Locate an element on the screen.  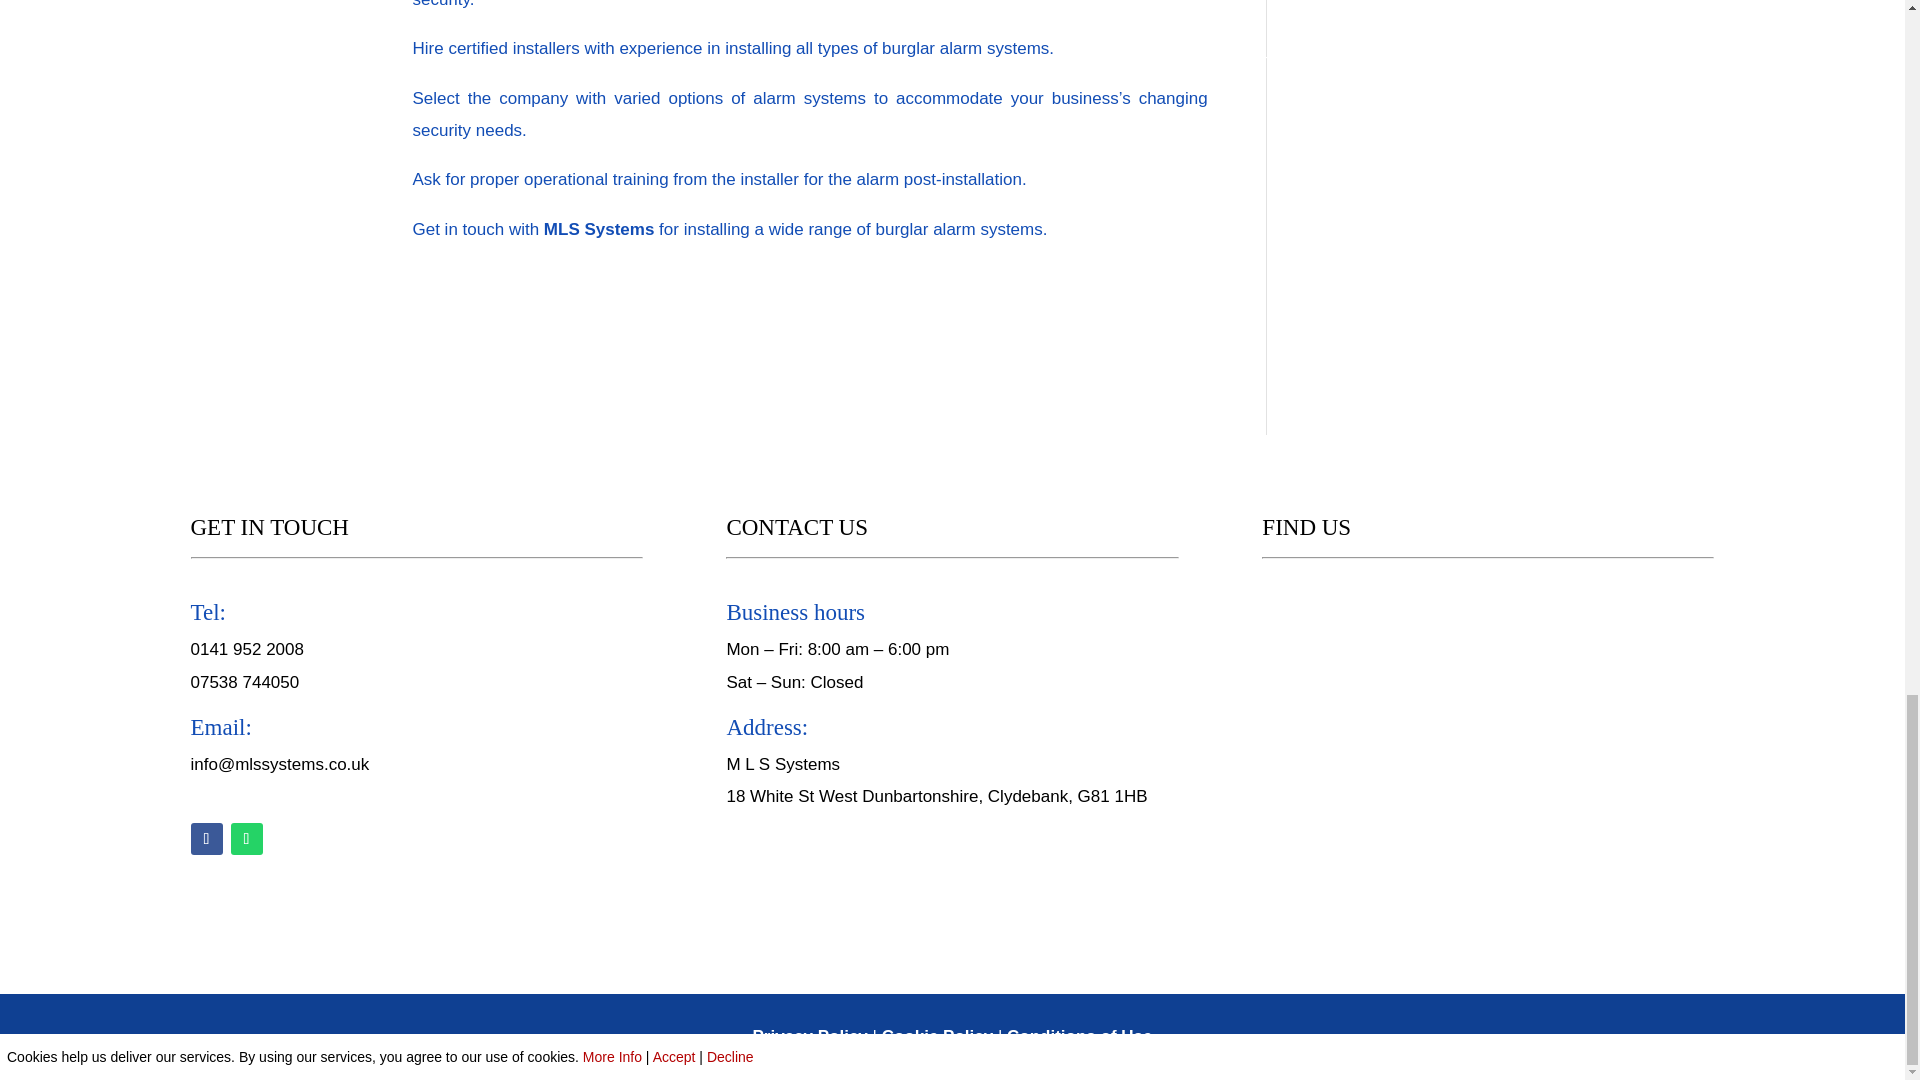
Follow on Facebook is located at coordinates (206, 838).